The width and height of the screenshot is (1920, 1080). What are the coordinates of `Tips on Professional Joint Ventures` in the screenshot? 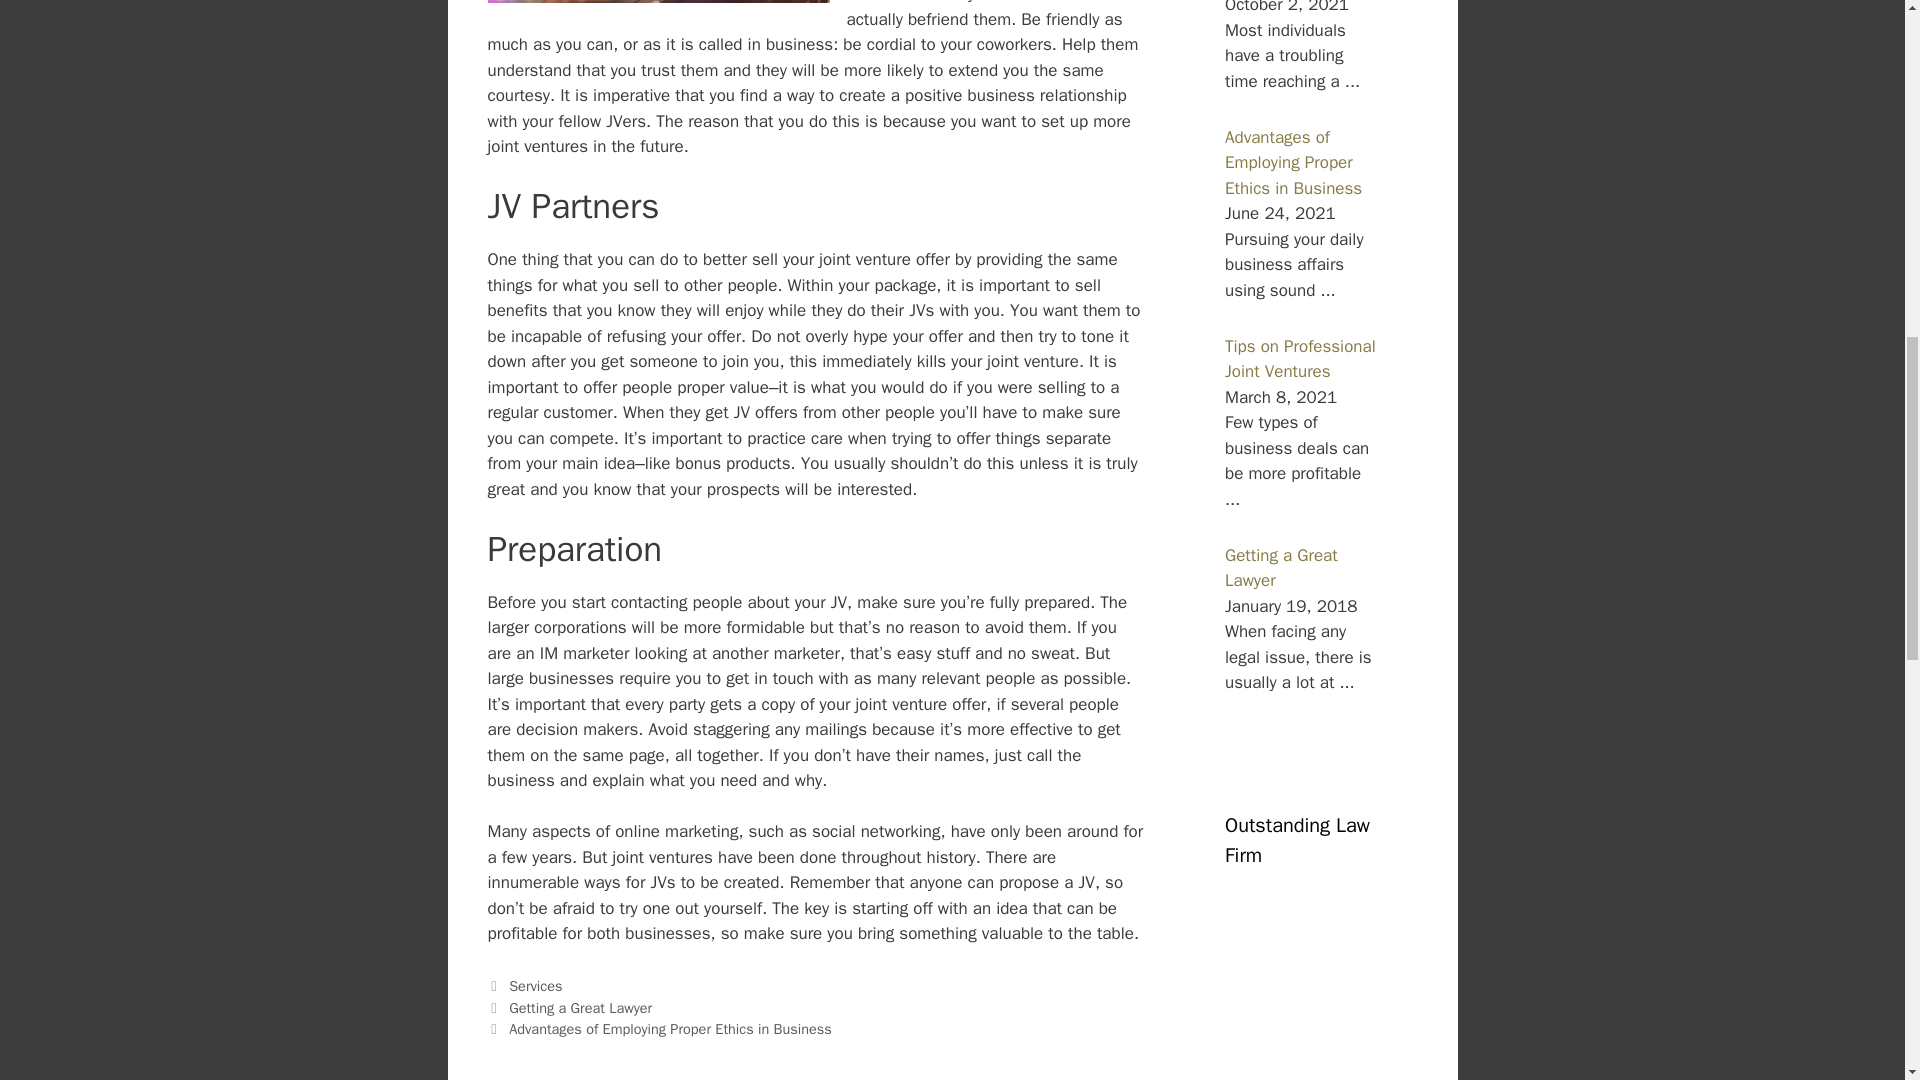 It's located at (1300, 359).